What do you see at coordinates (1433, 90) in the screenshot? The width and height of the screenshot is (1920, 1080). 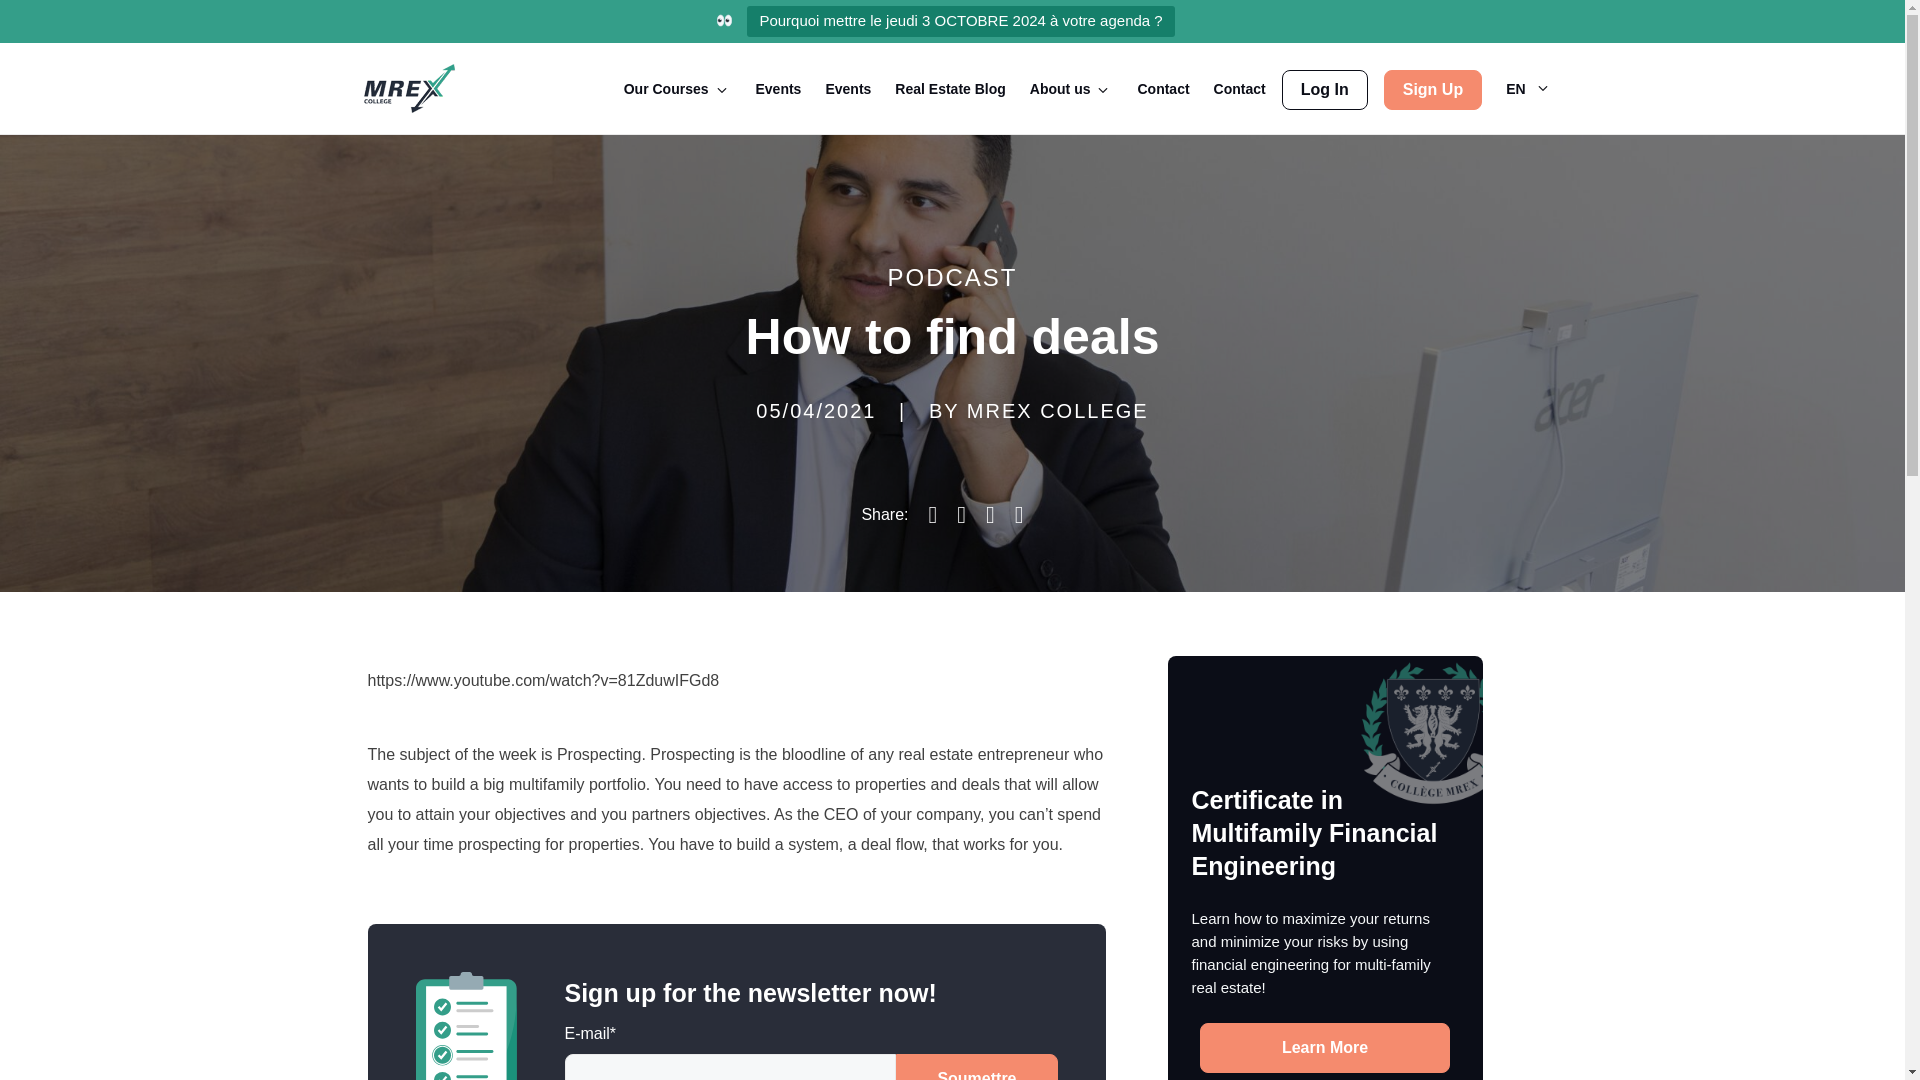 I see `Sign Up` at bounding box center [1433, 90].